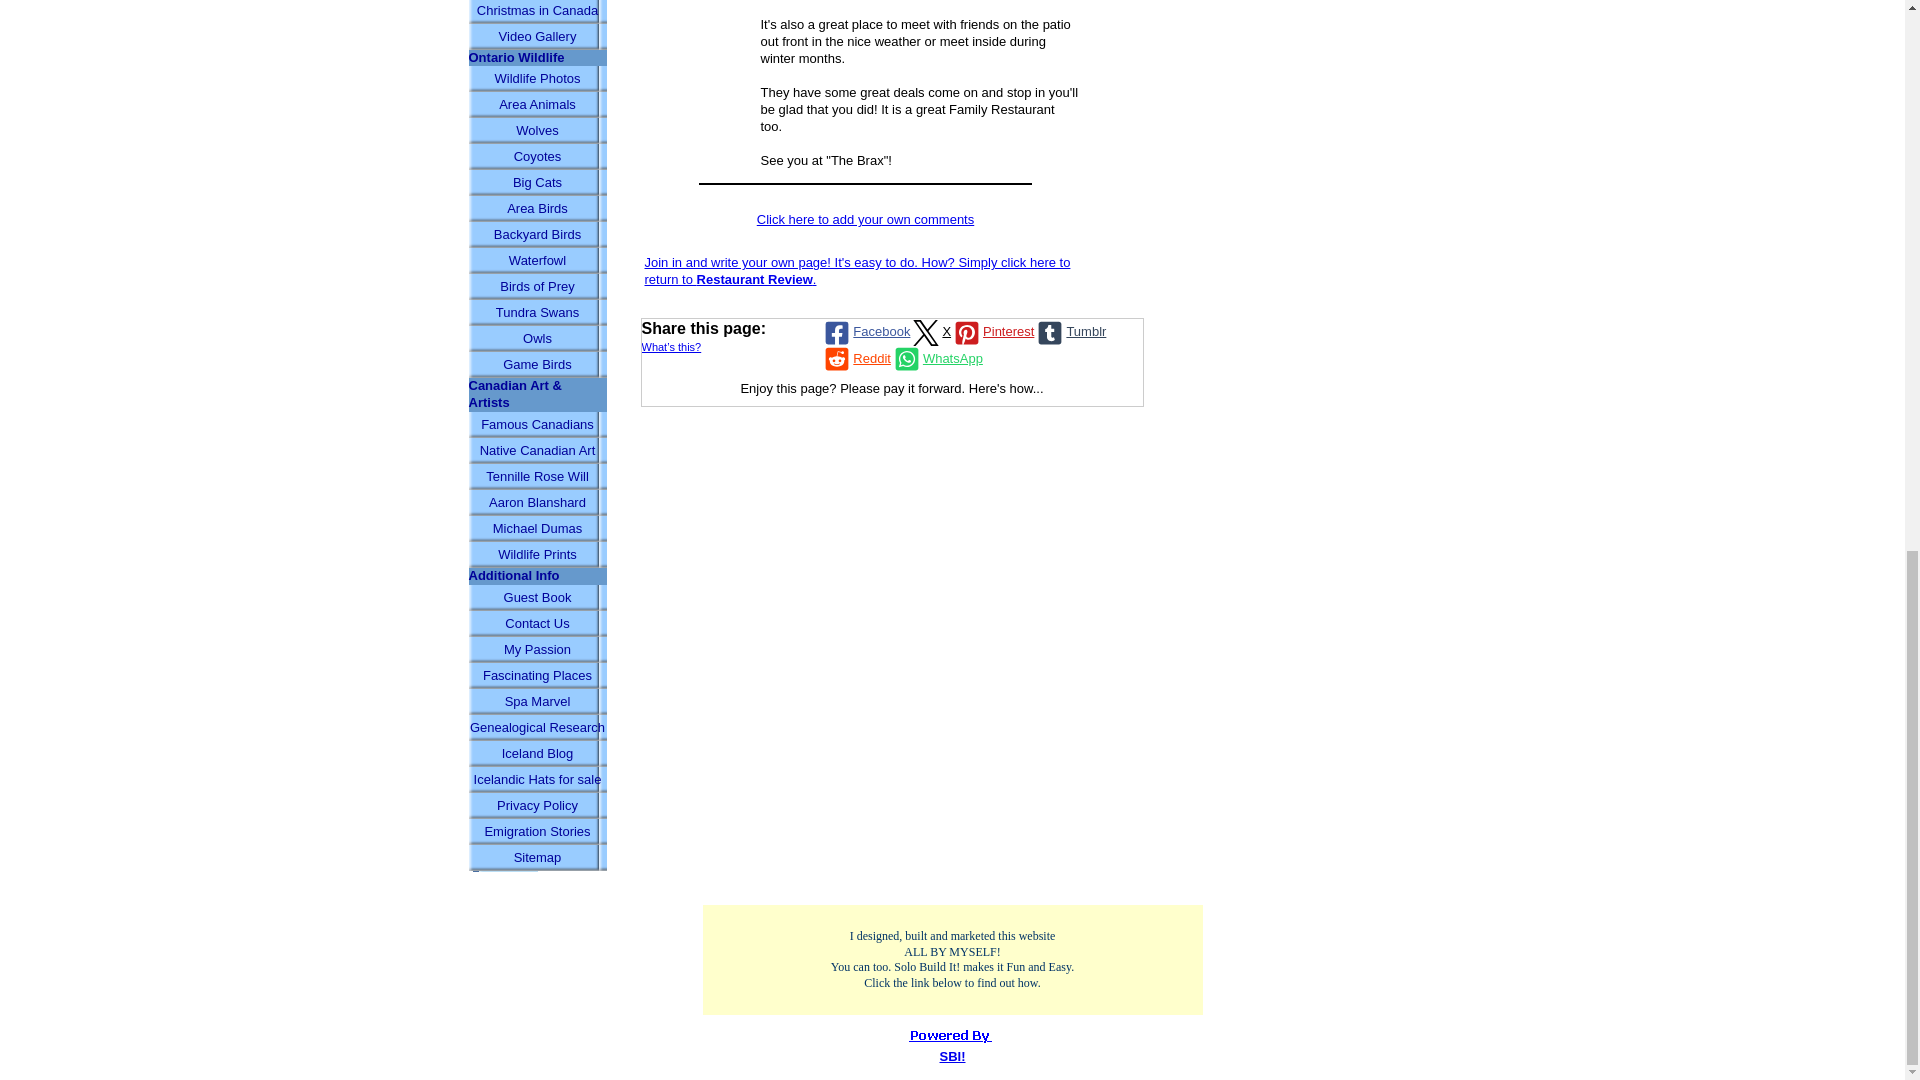  What do you see at coordinates (864, 218) in the screenshot?
I see `Click here to add your own comments` at bounding box center [864, 218].